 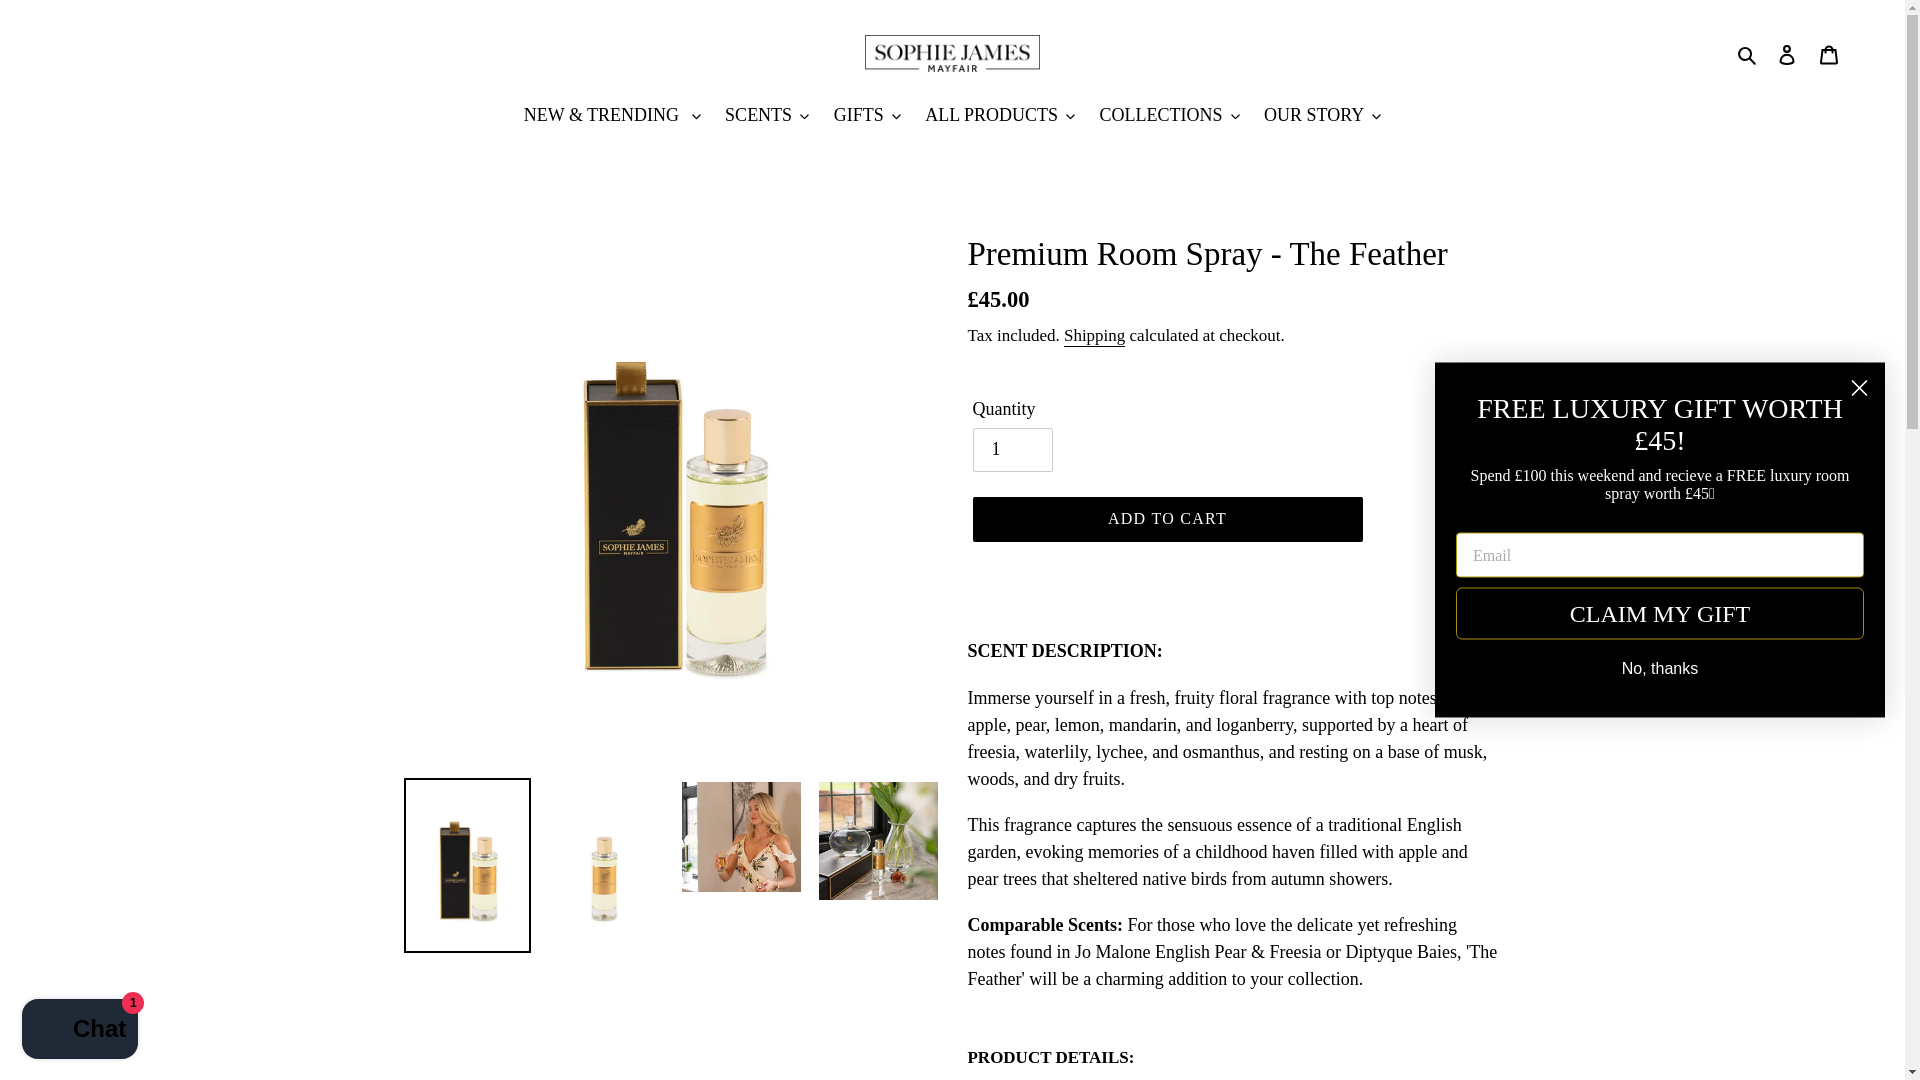 What do you see at coordinates (1829, 53) in the screenshot?
I see `Cart` at bounding box center [1829, 53].